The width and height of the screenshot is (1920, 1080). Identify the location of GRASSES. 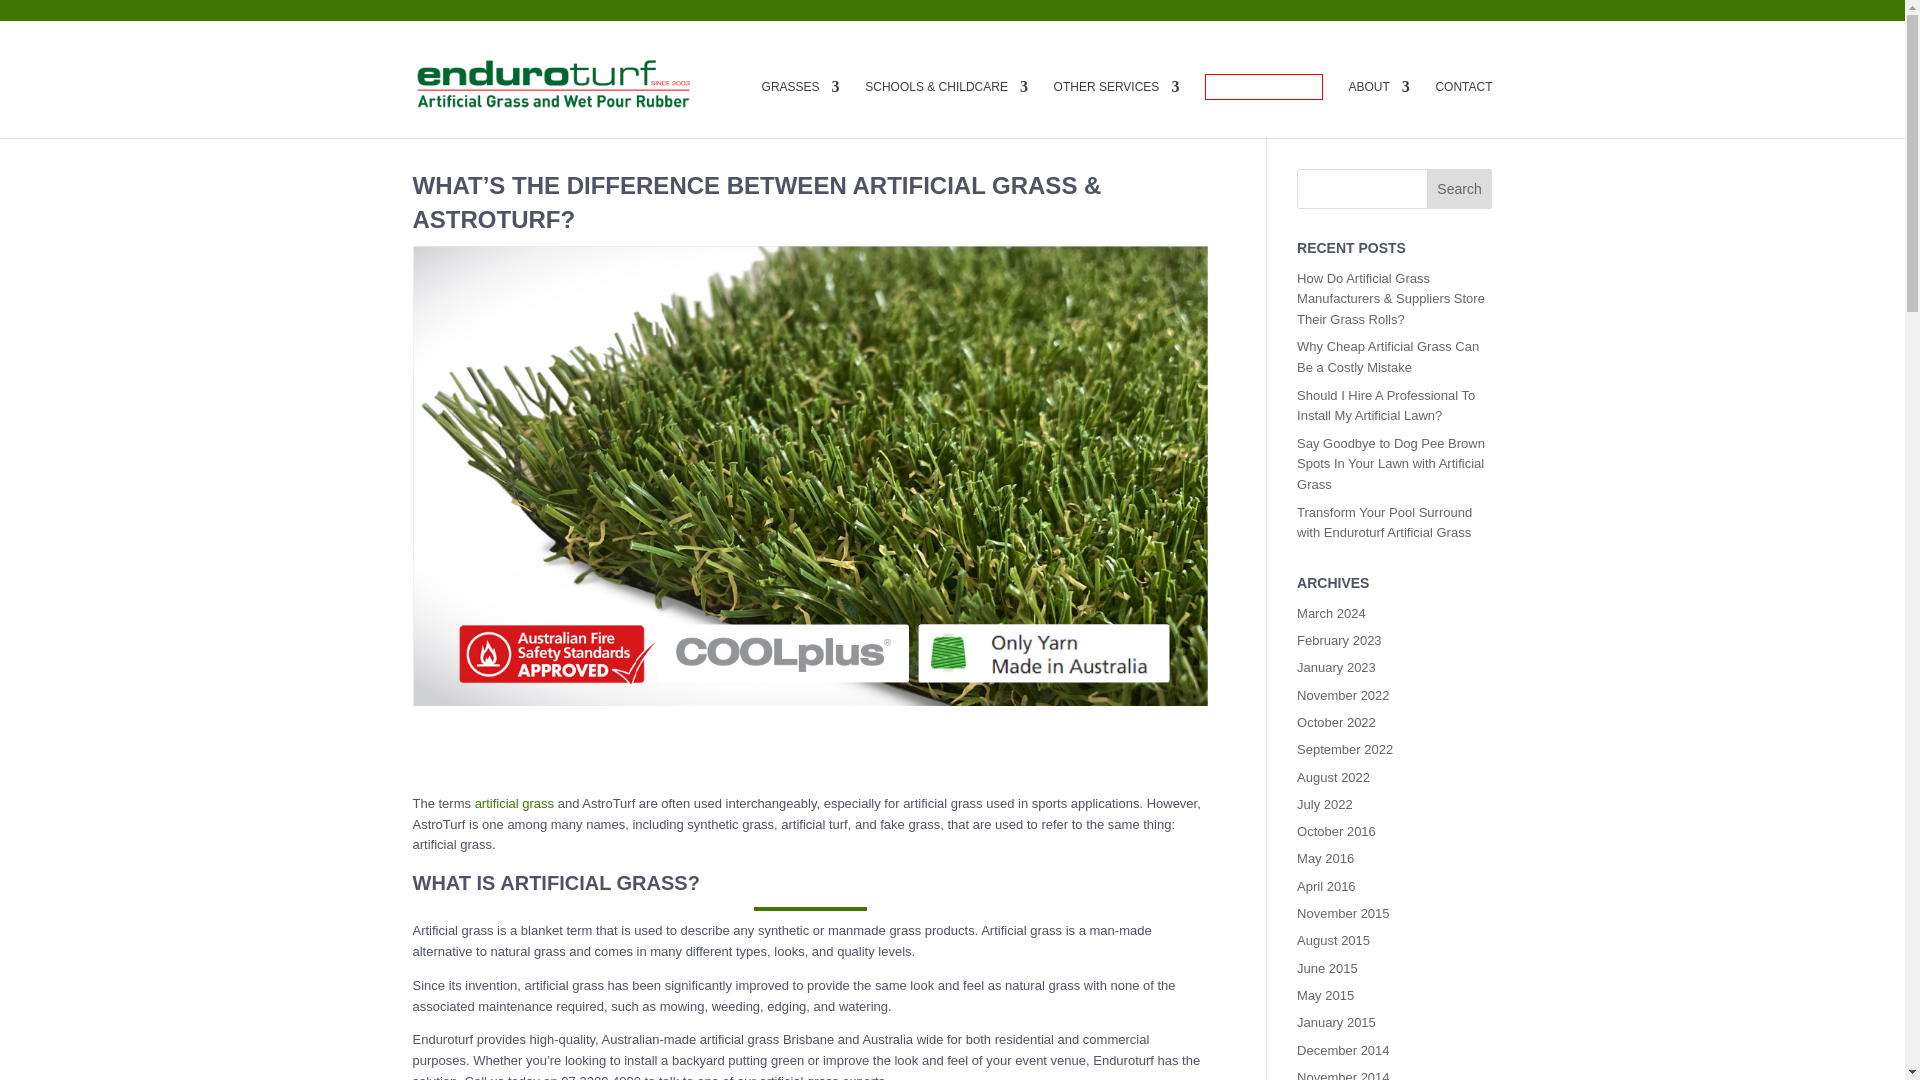
(801, 108).